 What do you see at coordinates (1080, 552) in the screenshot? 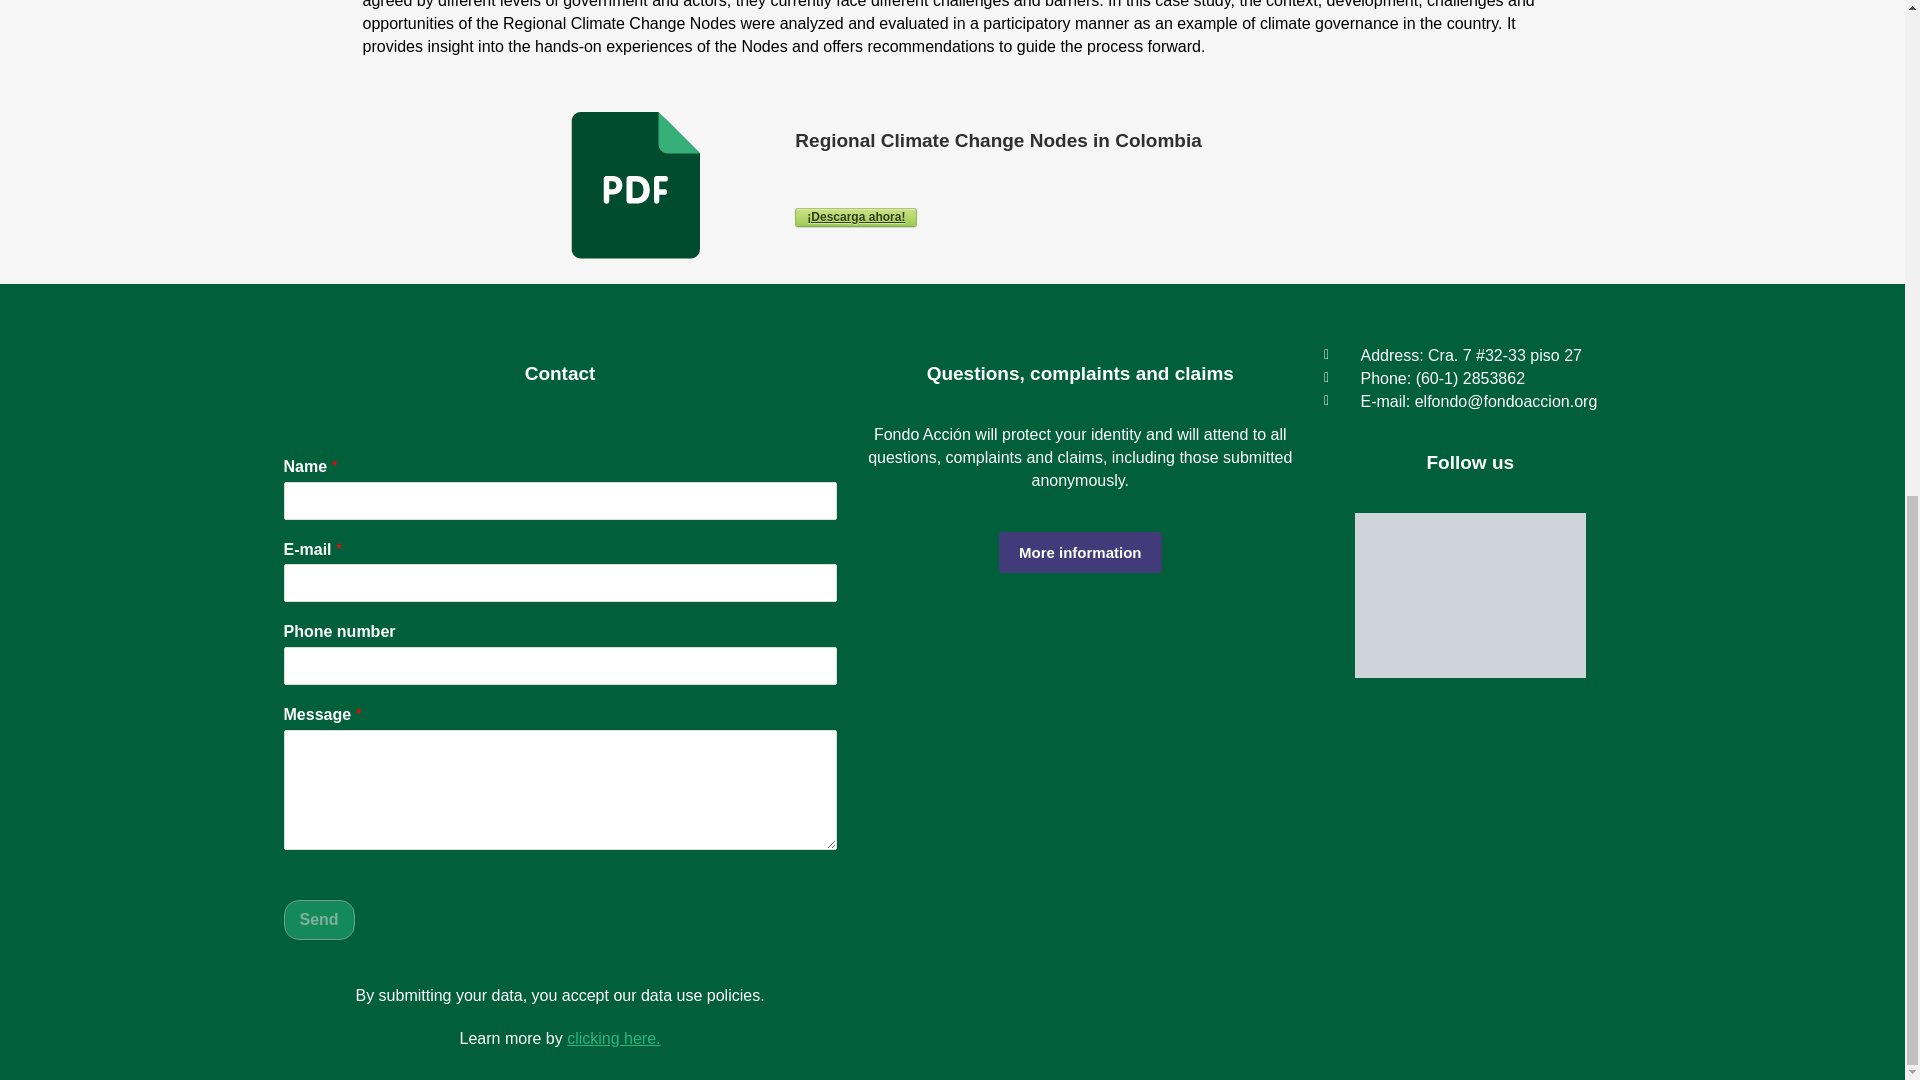
I see `More information` at bounding box center [1080, 552].